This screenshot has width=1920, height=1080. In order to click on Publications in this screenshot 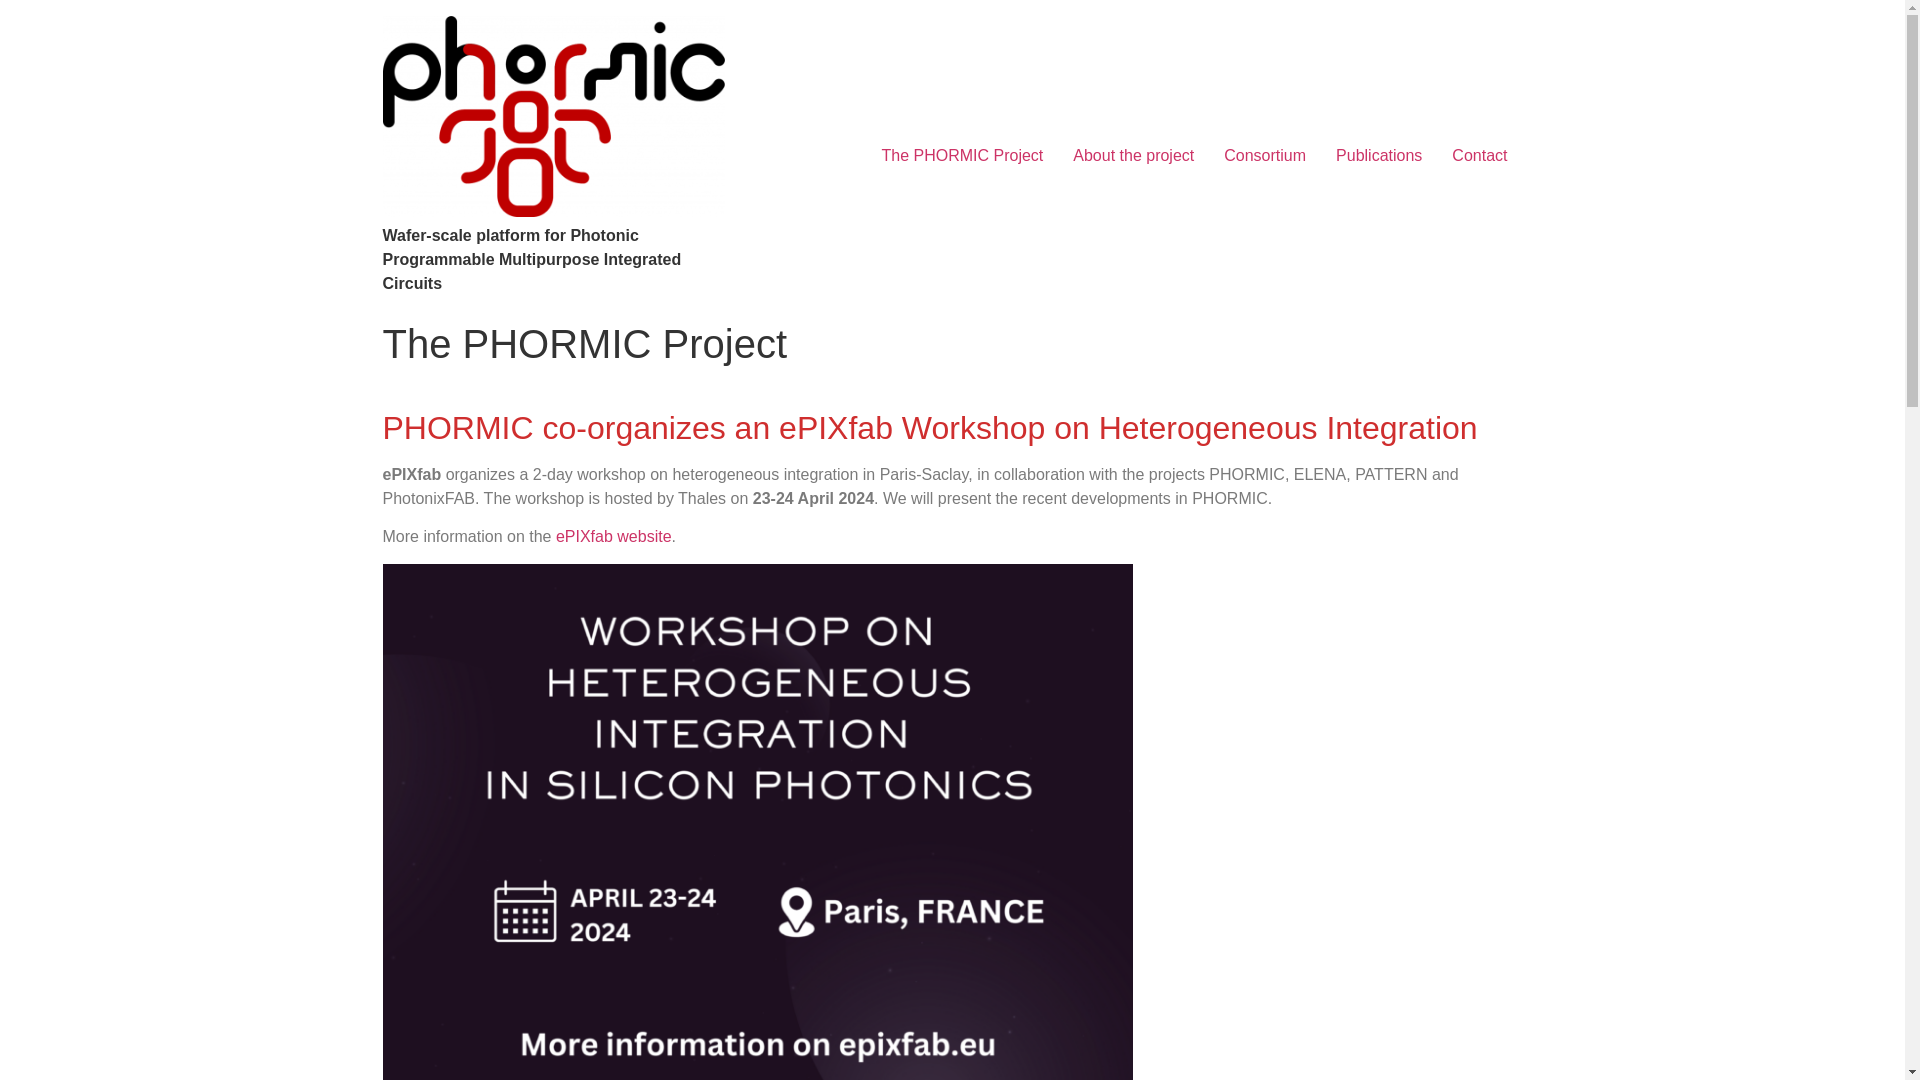, I will do `click(1378, 156)`.